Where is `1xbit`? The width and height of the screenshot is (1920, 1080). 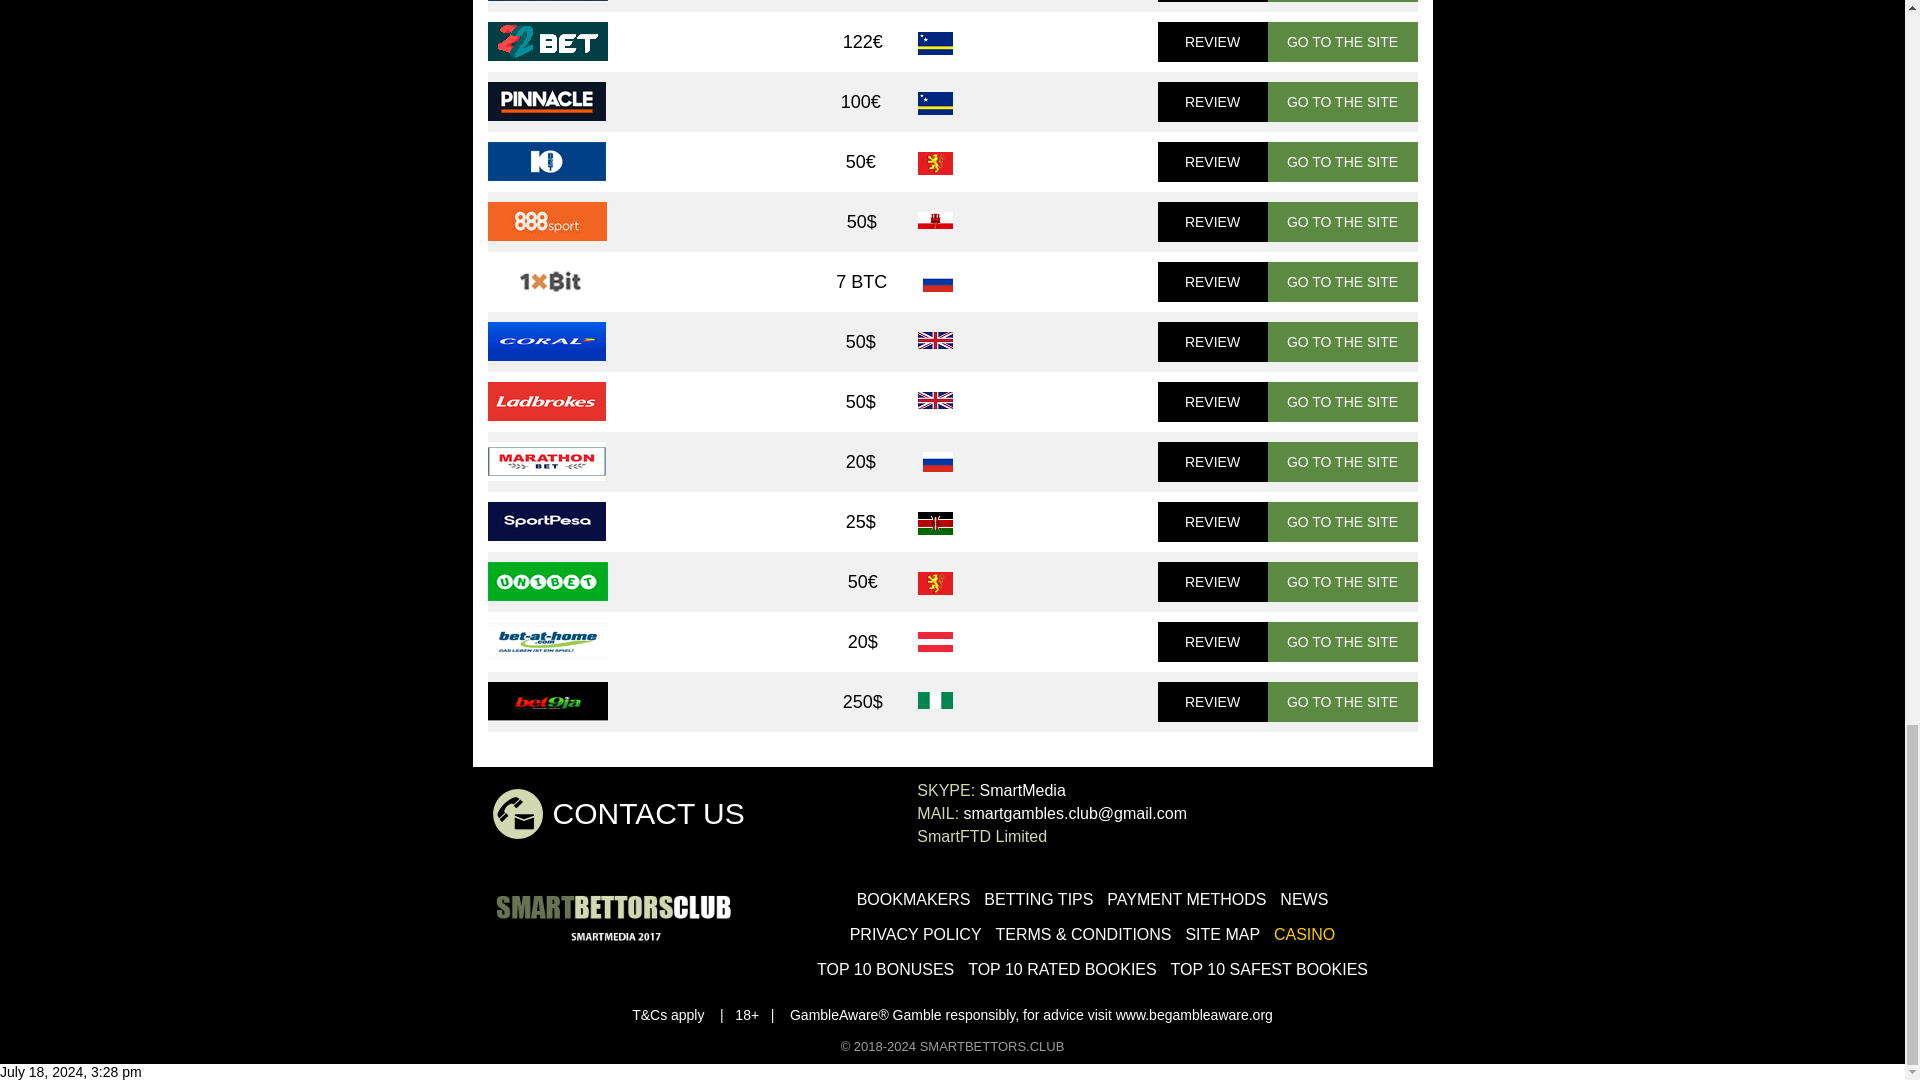 1xbit is located at coordinates (546, 282).